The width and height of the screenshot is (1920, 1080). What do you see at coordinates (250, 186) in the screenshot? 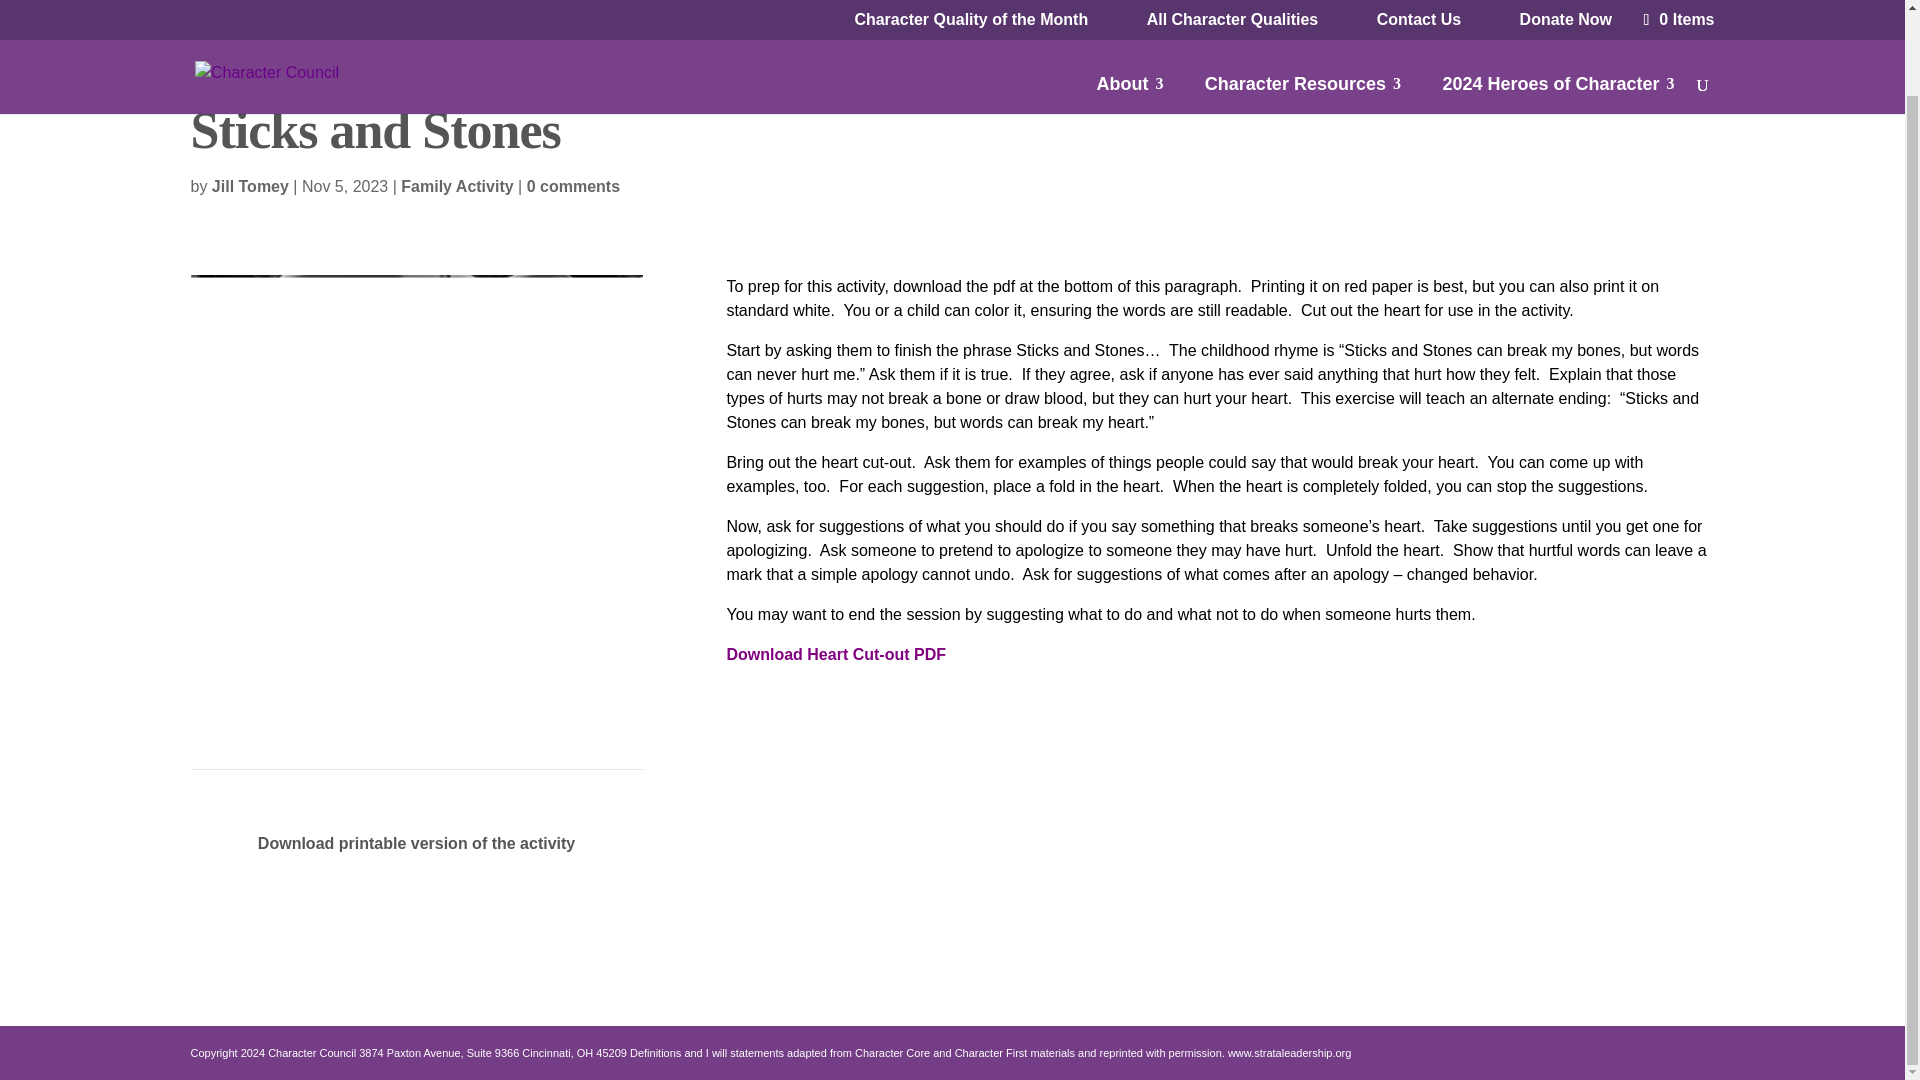
I see `Jill Tomey` at bounding box center [250, 186].